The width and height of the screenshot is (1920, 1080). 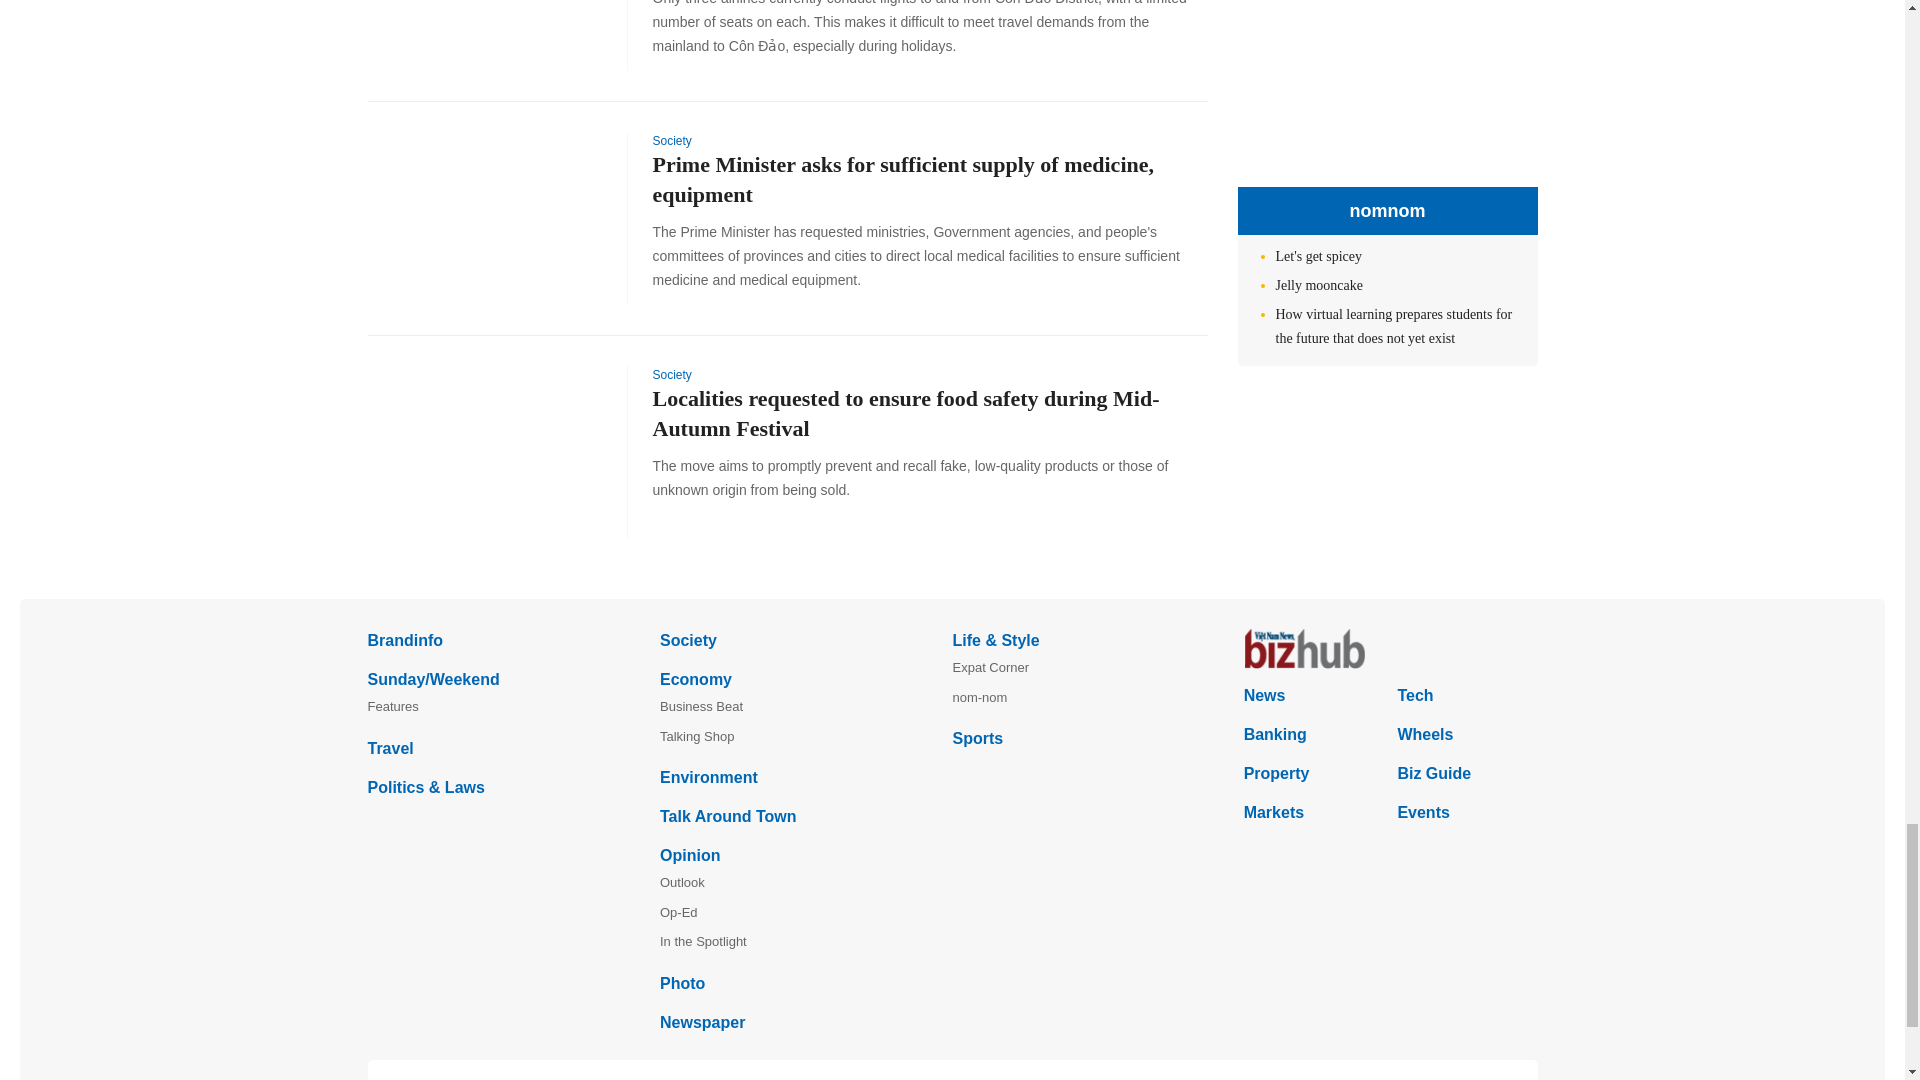 What do you see at coordinates (1390, 648) in the screenshot?
I see `bizhub` at bounding box center [1390, 648].